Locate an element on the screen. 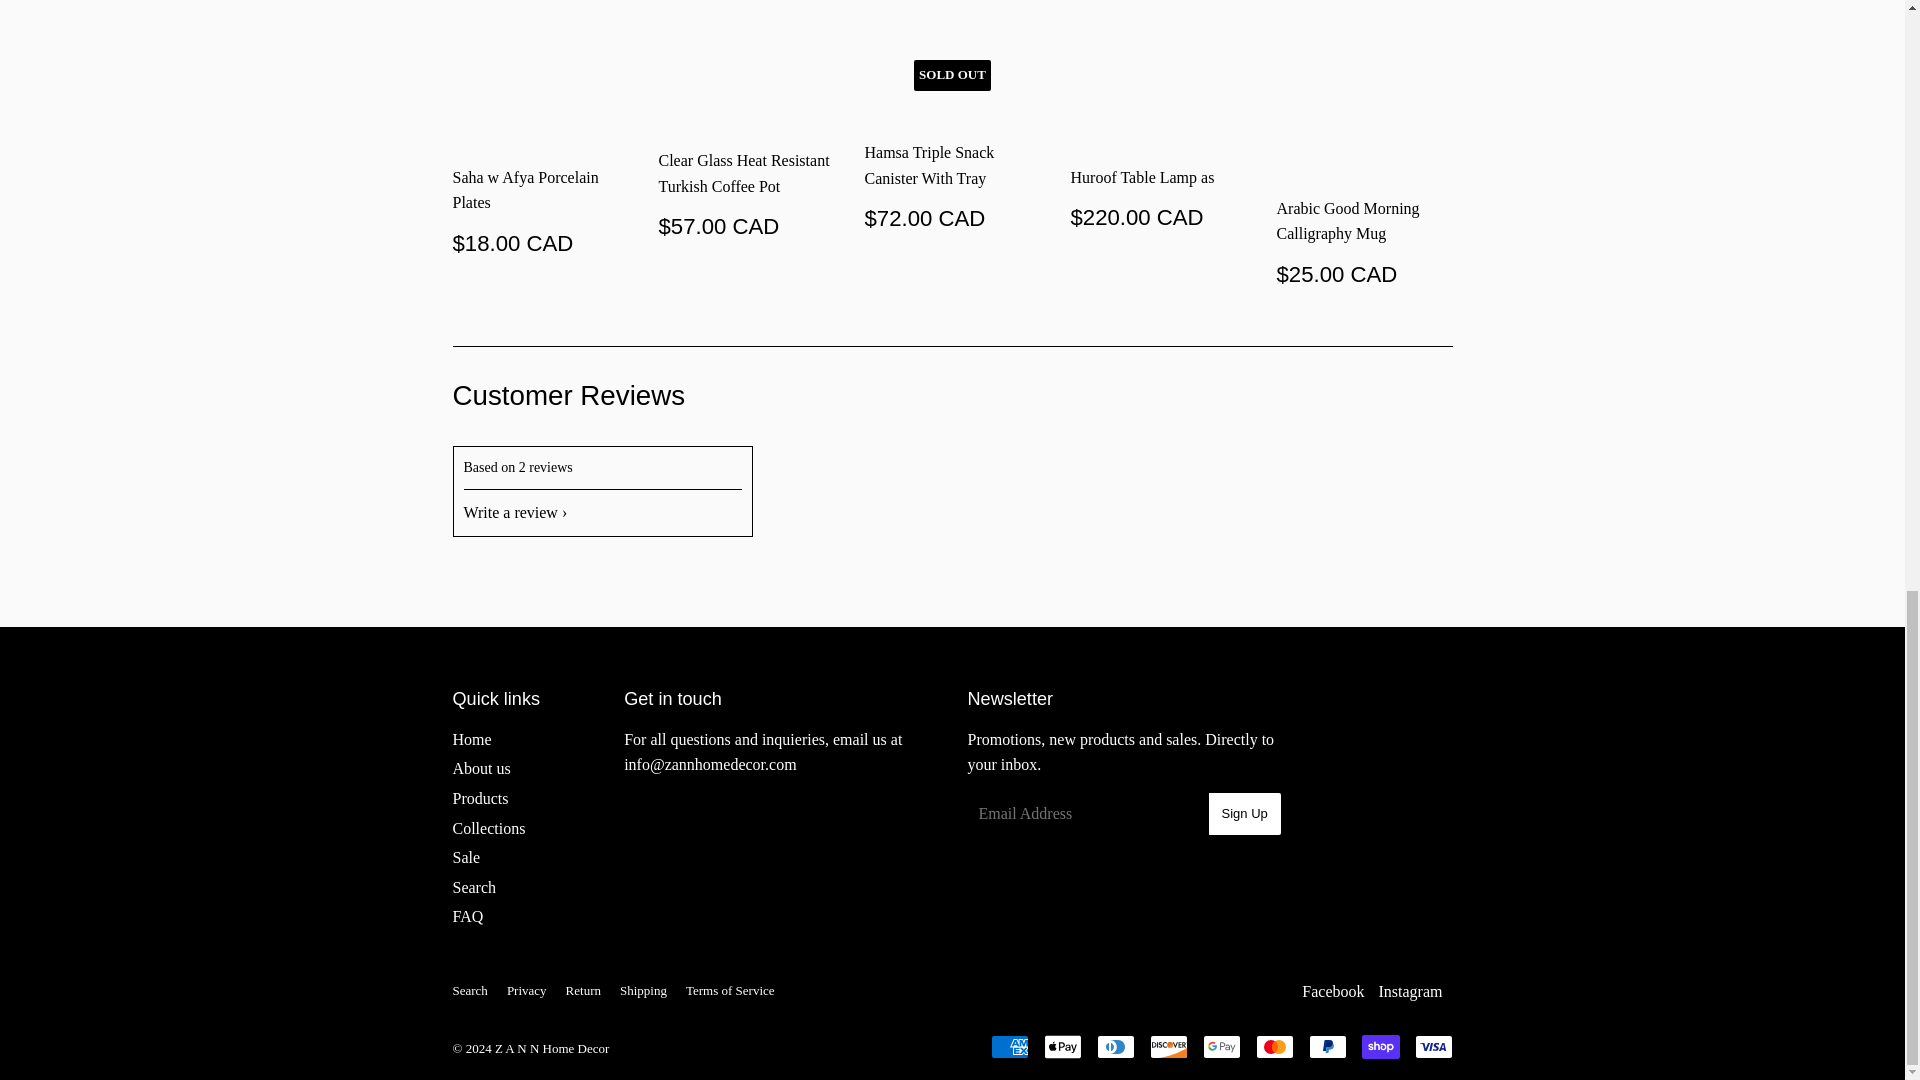  Apple Pay is located at coordinates (1063, 1046).